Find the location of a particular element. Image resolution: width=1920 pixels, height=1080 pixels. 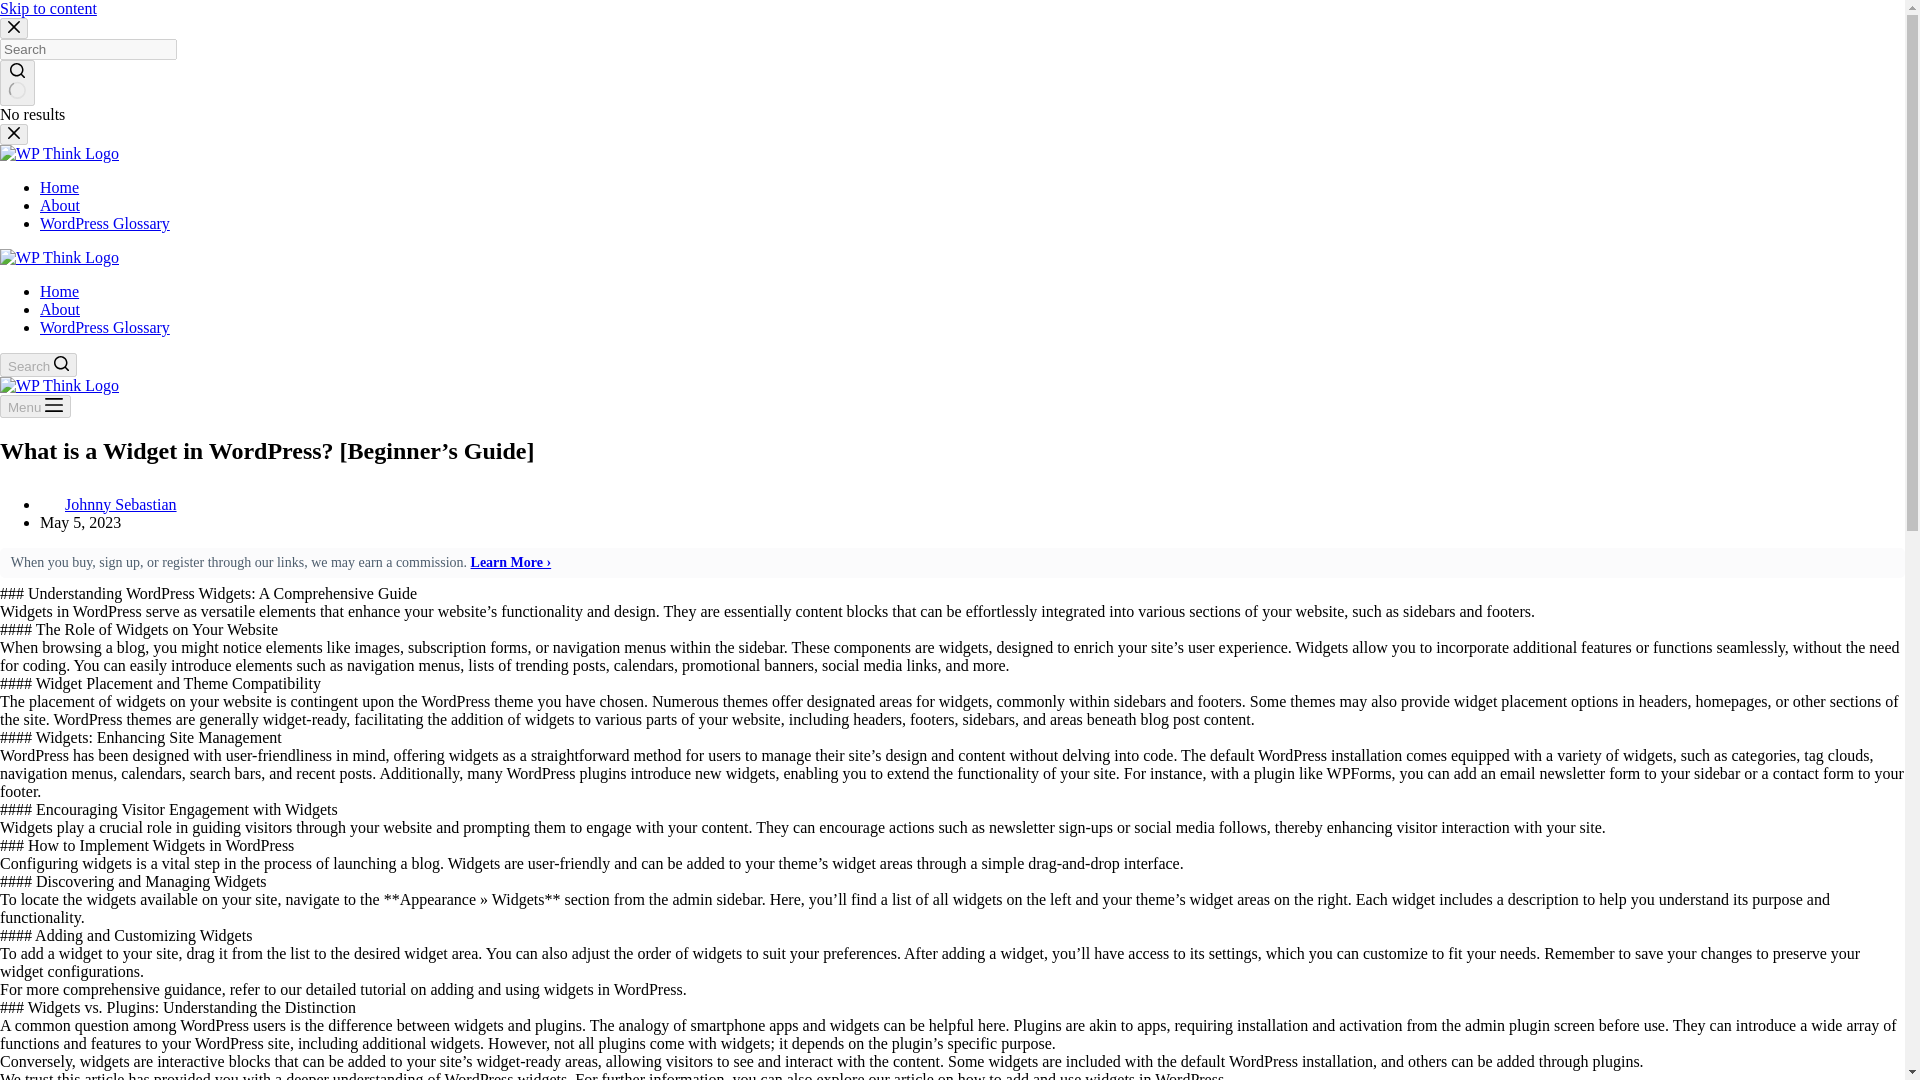

About is located at coordinates (60, 309).